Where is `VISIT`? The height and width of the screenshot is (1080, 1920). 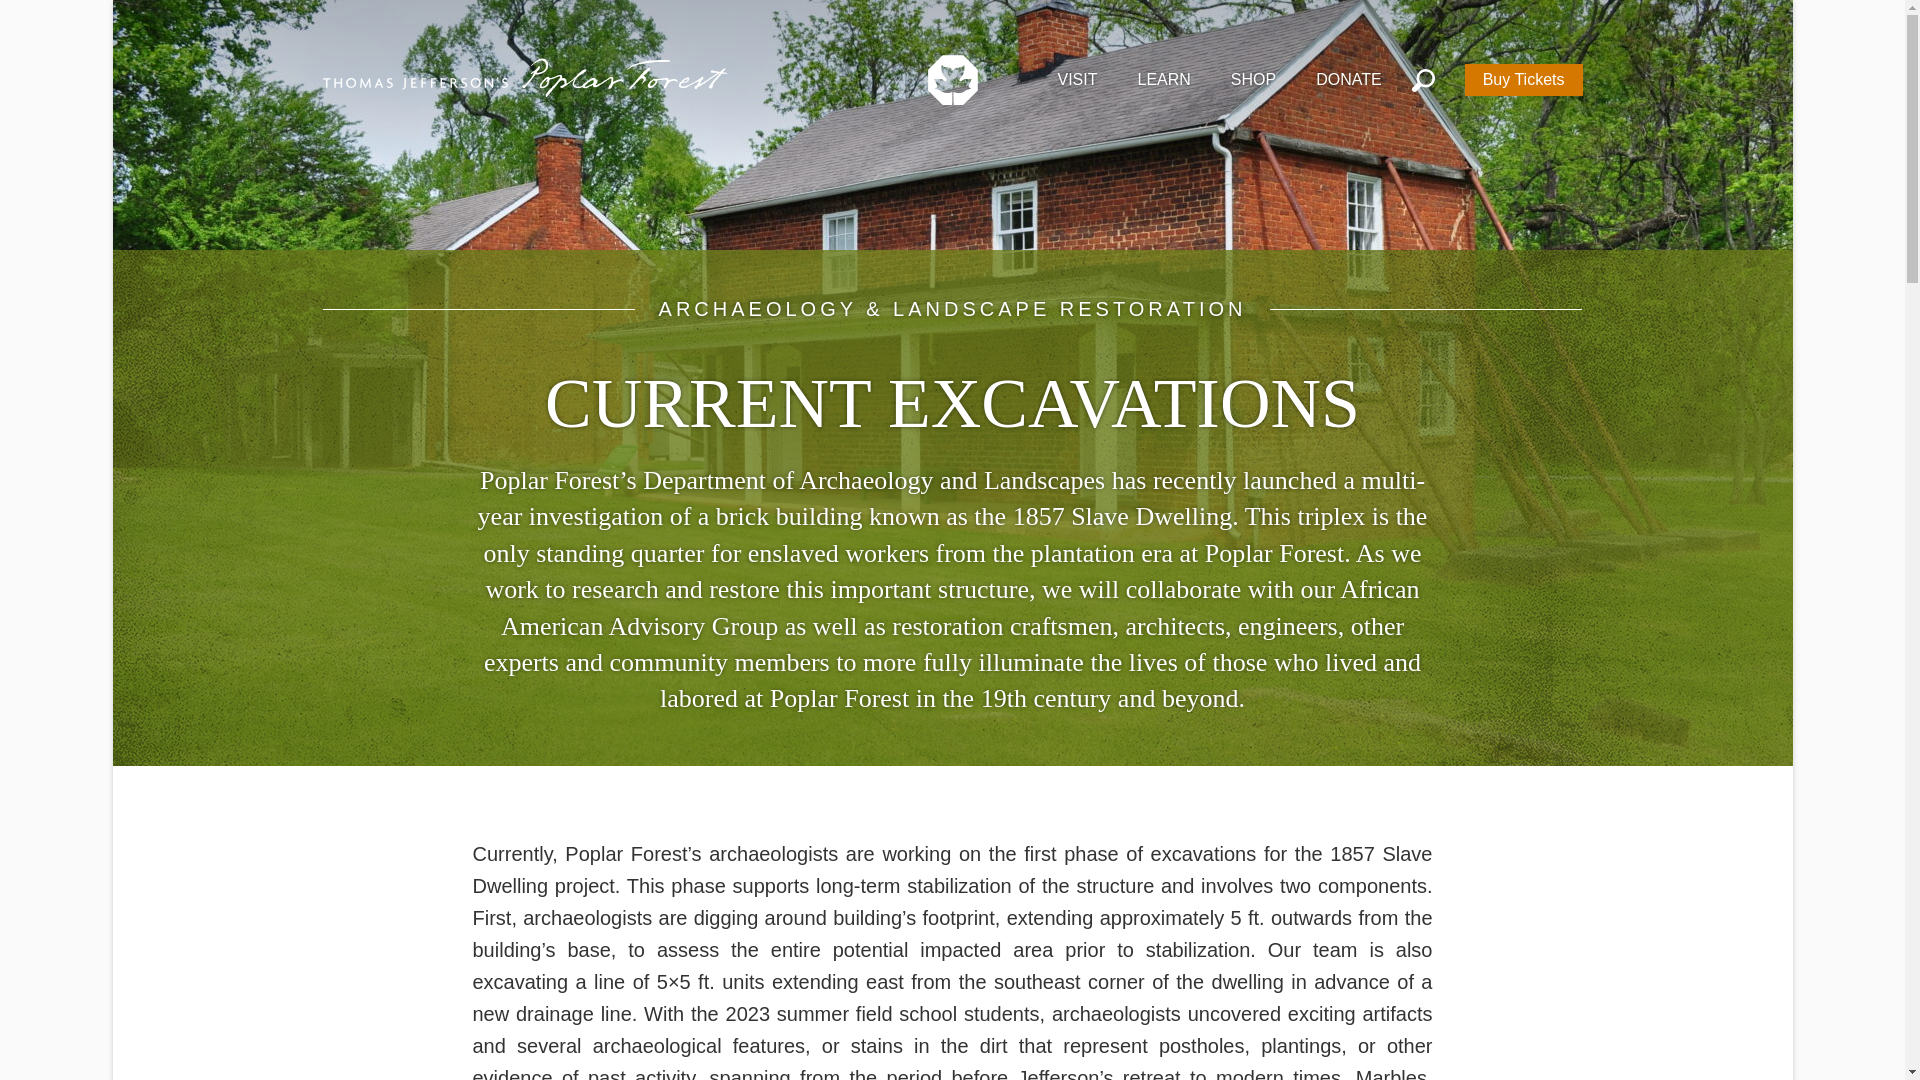
VISIT is located at coordinates (1076, 76).